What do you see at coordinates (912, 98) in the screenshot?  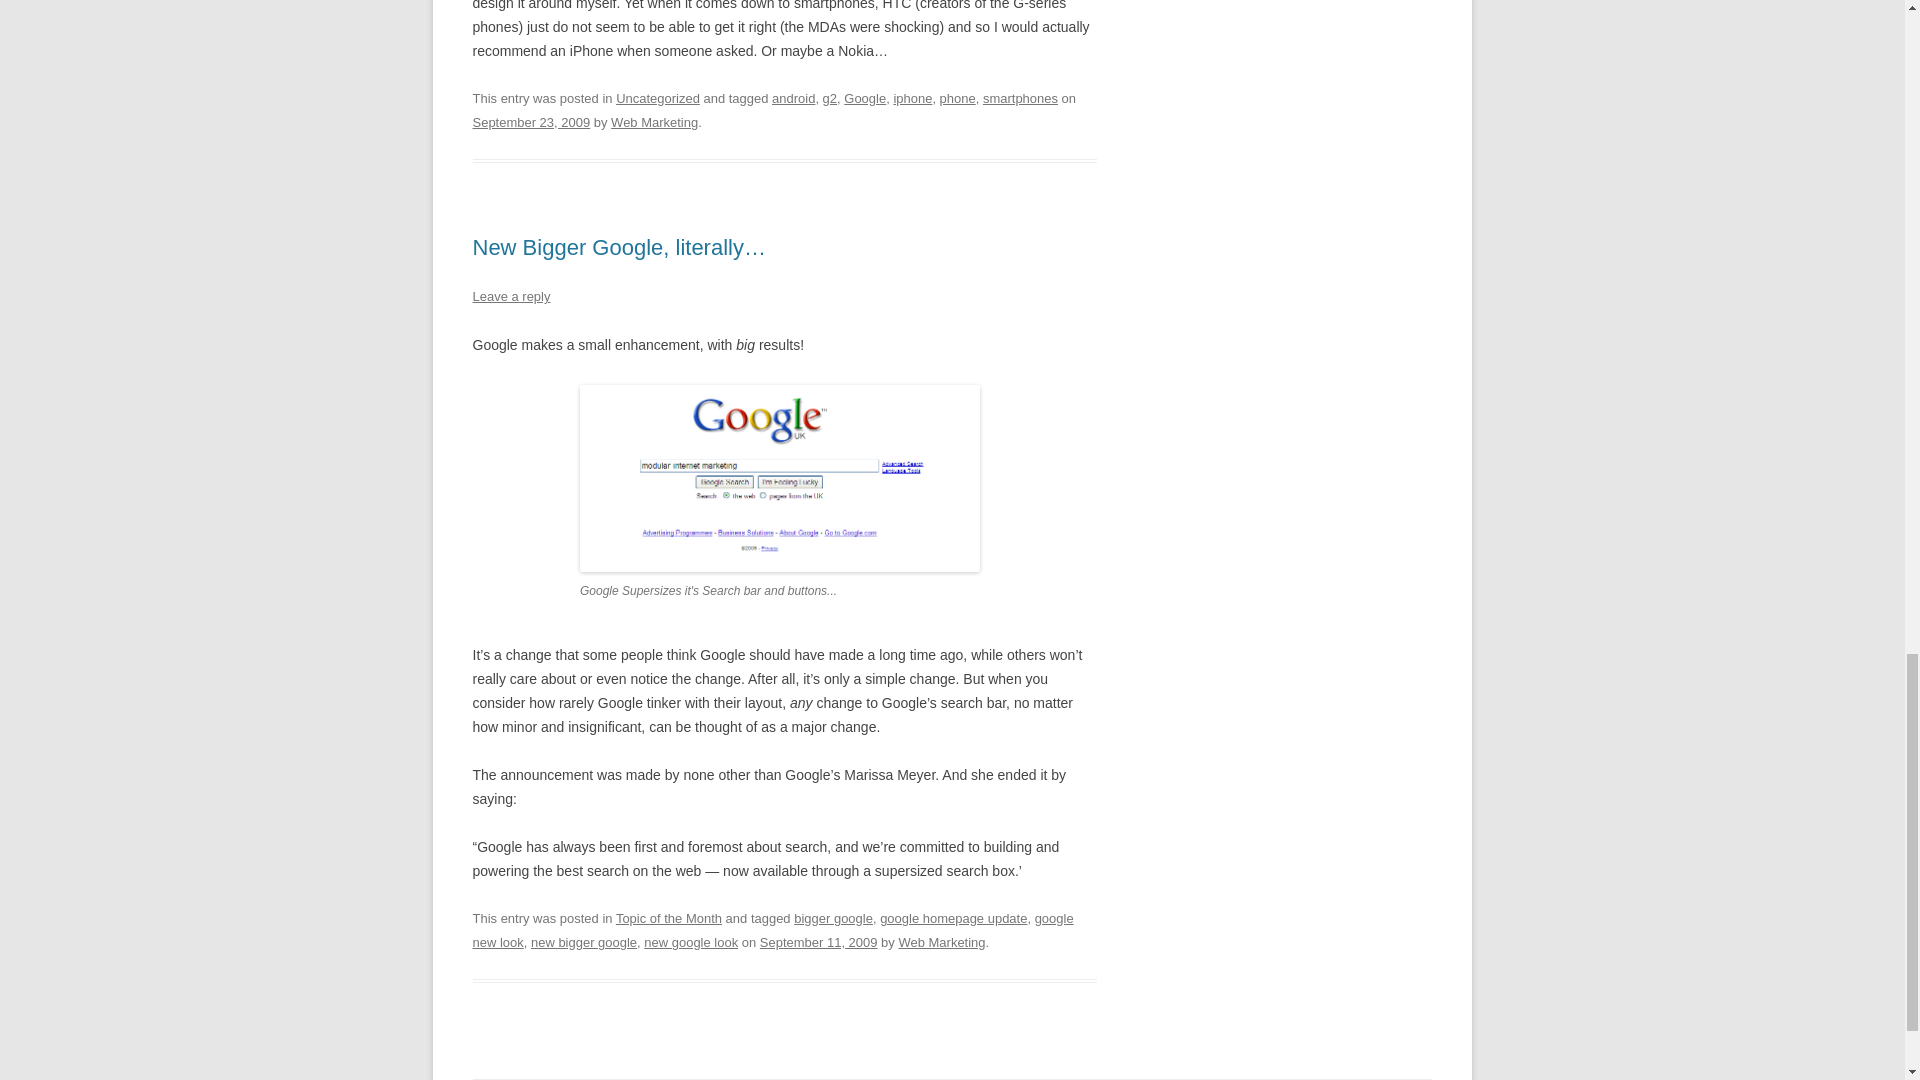 I see `iphone` at bounding box center [912, 98].